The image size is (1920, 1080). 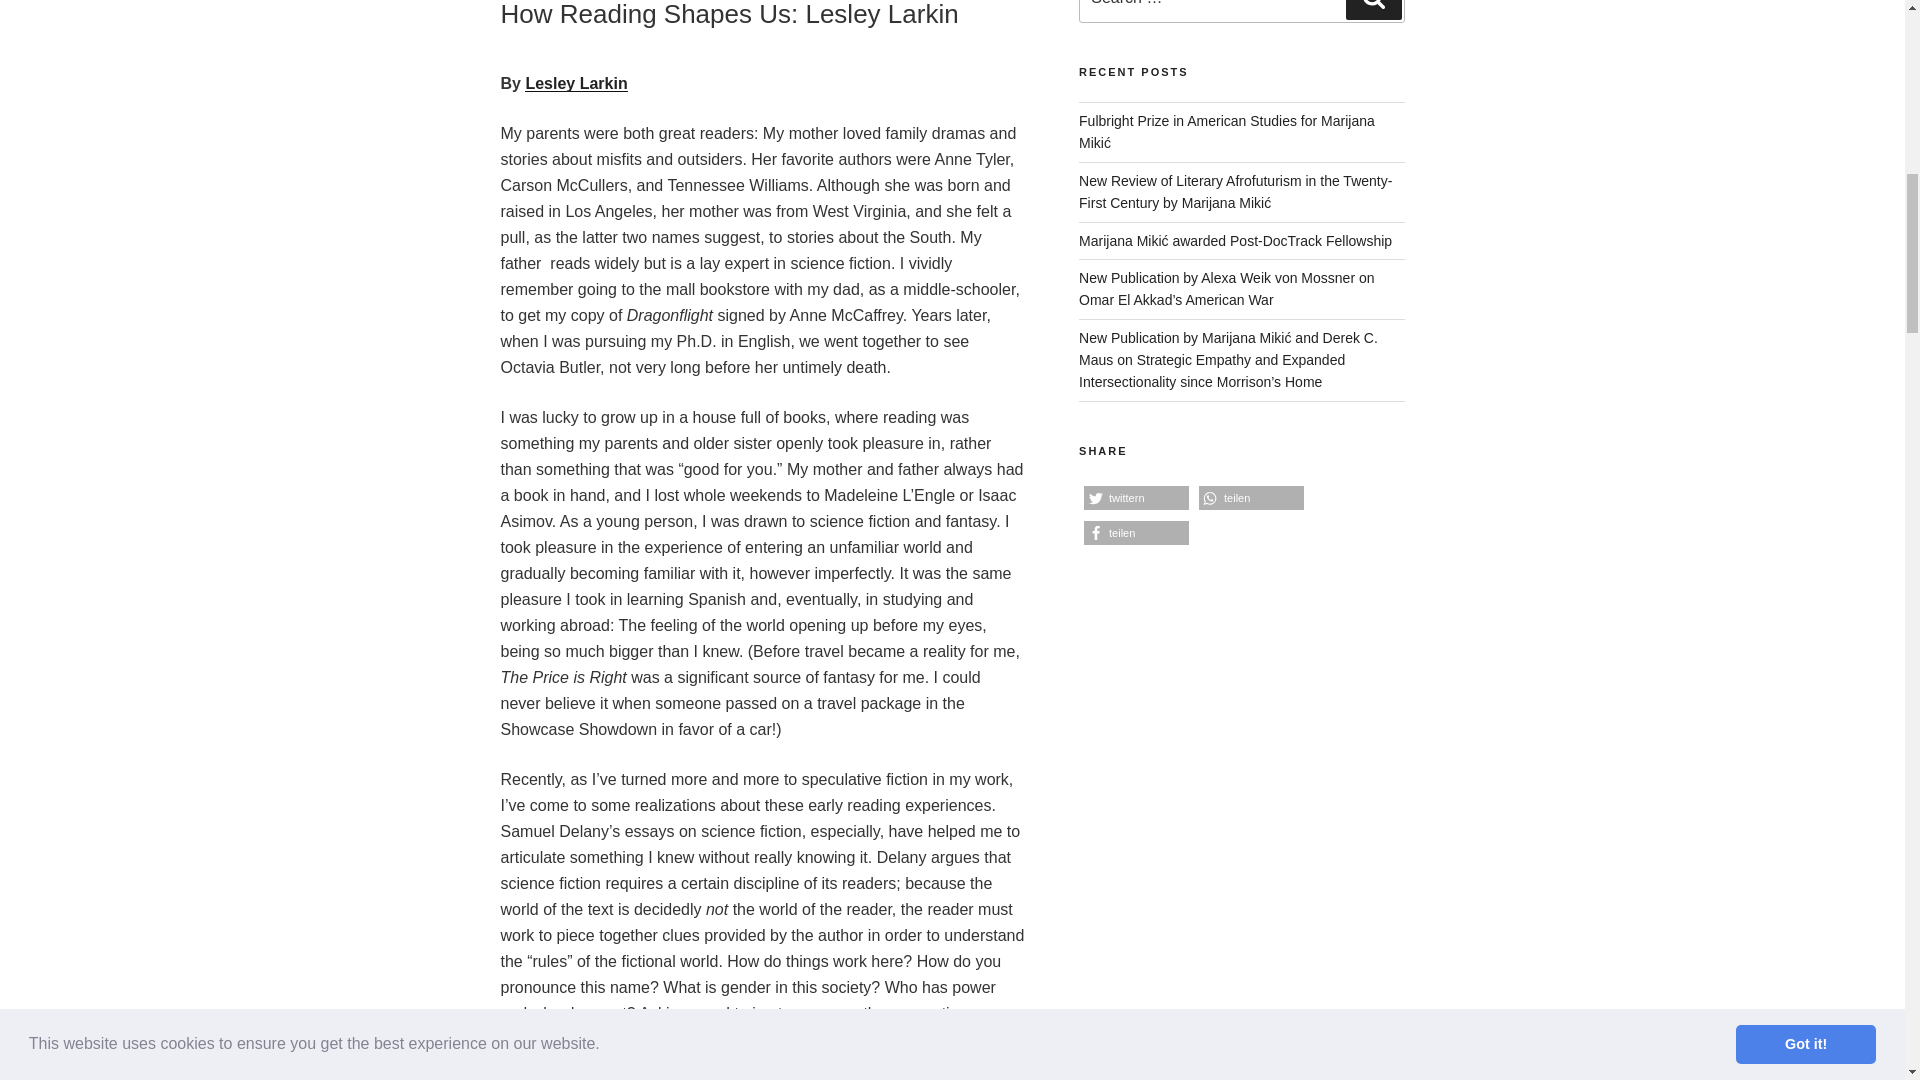 What do you see at coordinates (1136, 533) in the screenshot?
I see `Bei Facebook teilen` at bounding box center [1136, 533].